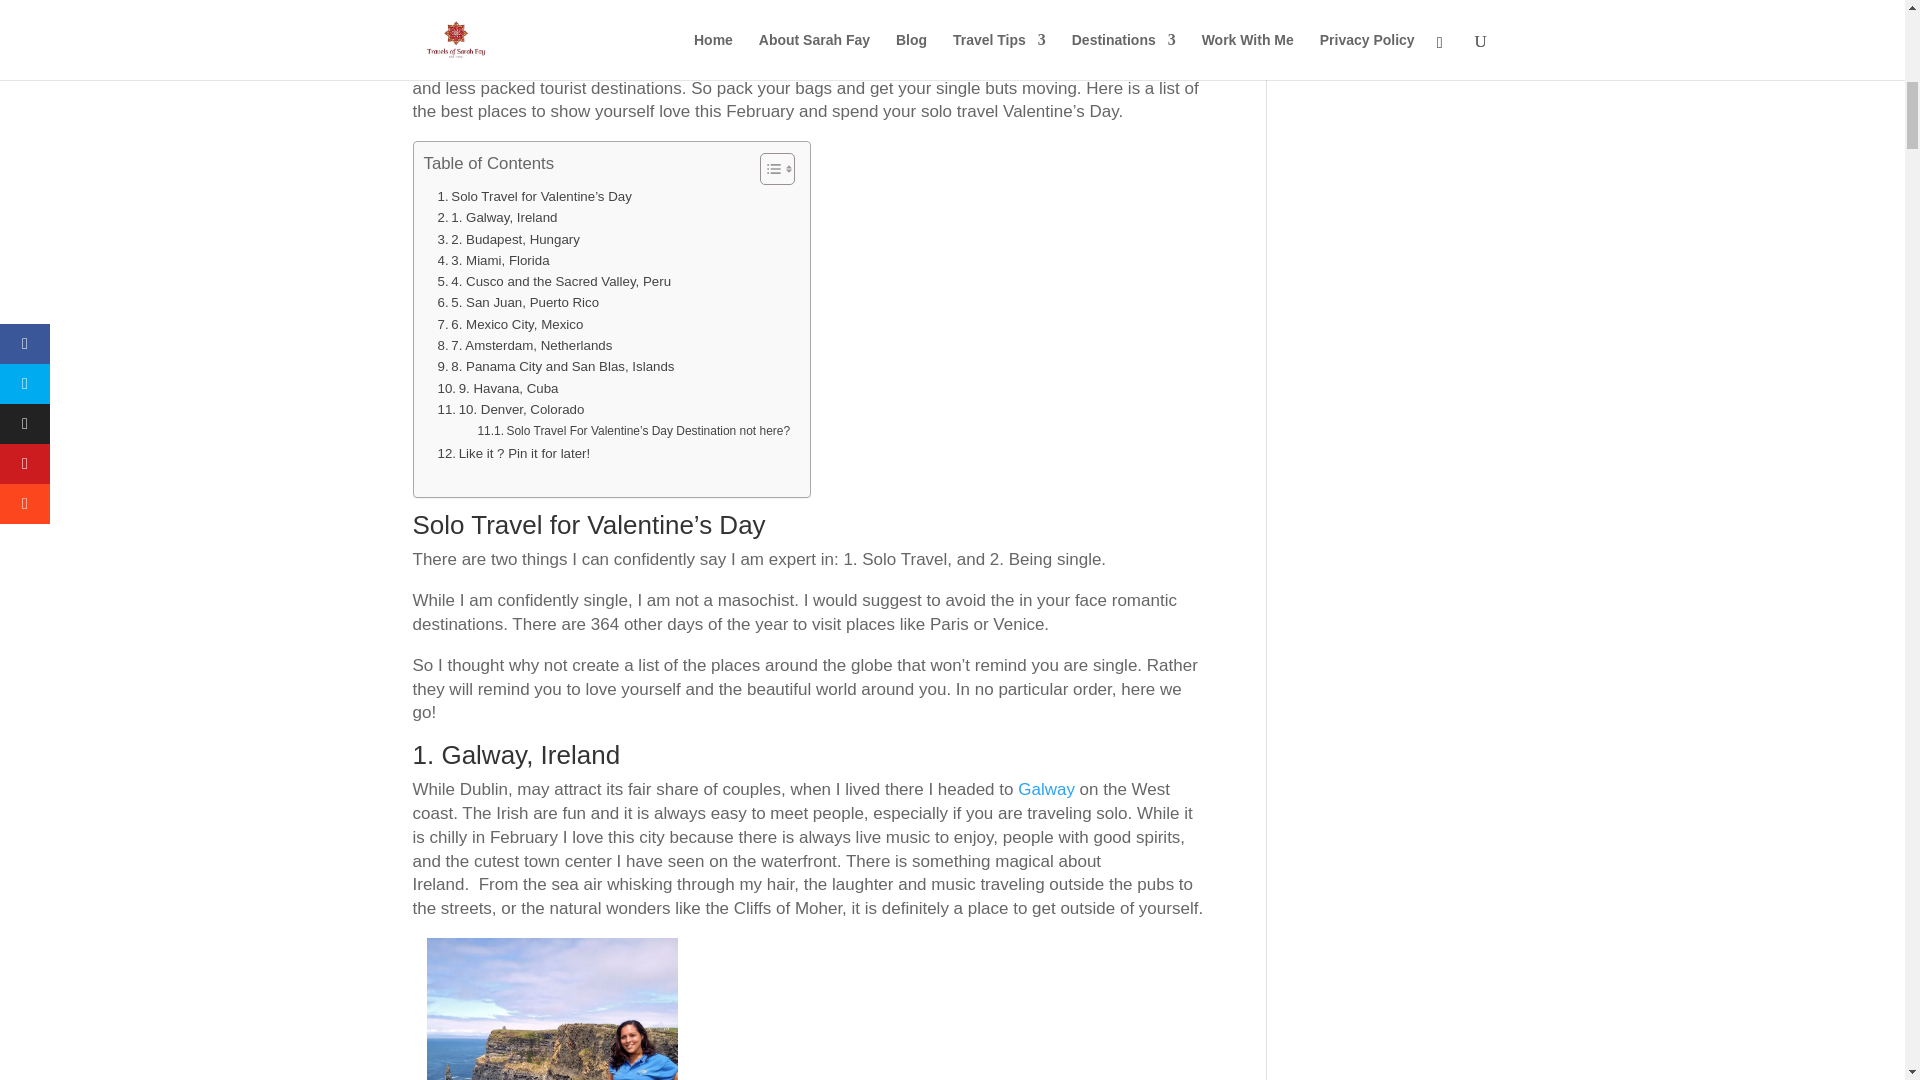 The width and height of the screenshot is (1920, 1080). I want to click on 10. Denver, Colorado , so click(513, 409).